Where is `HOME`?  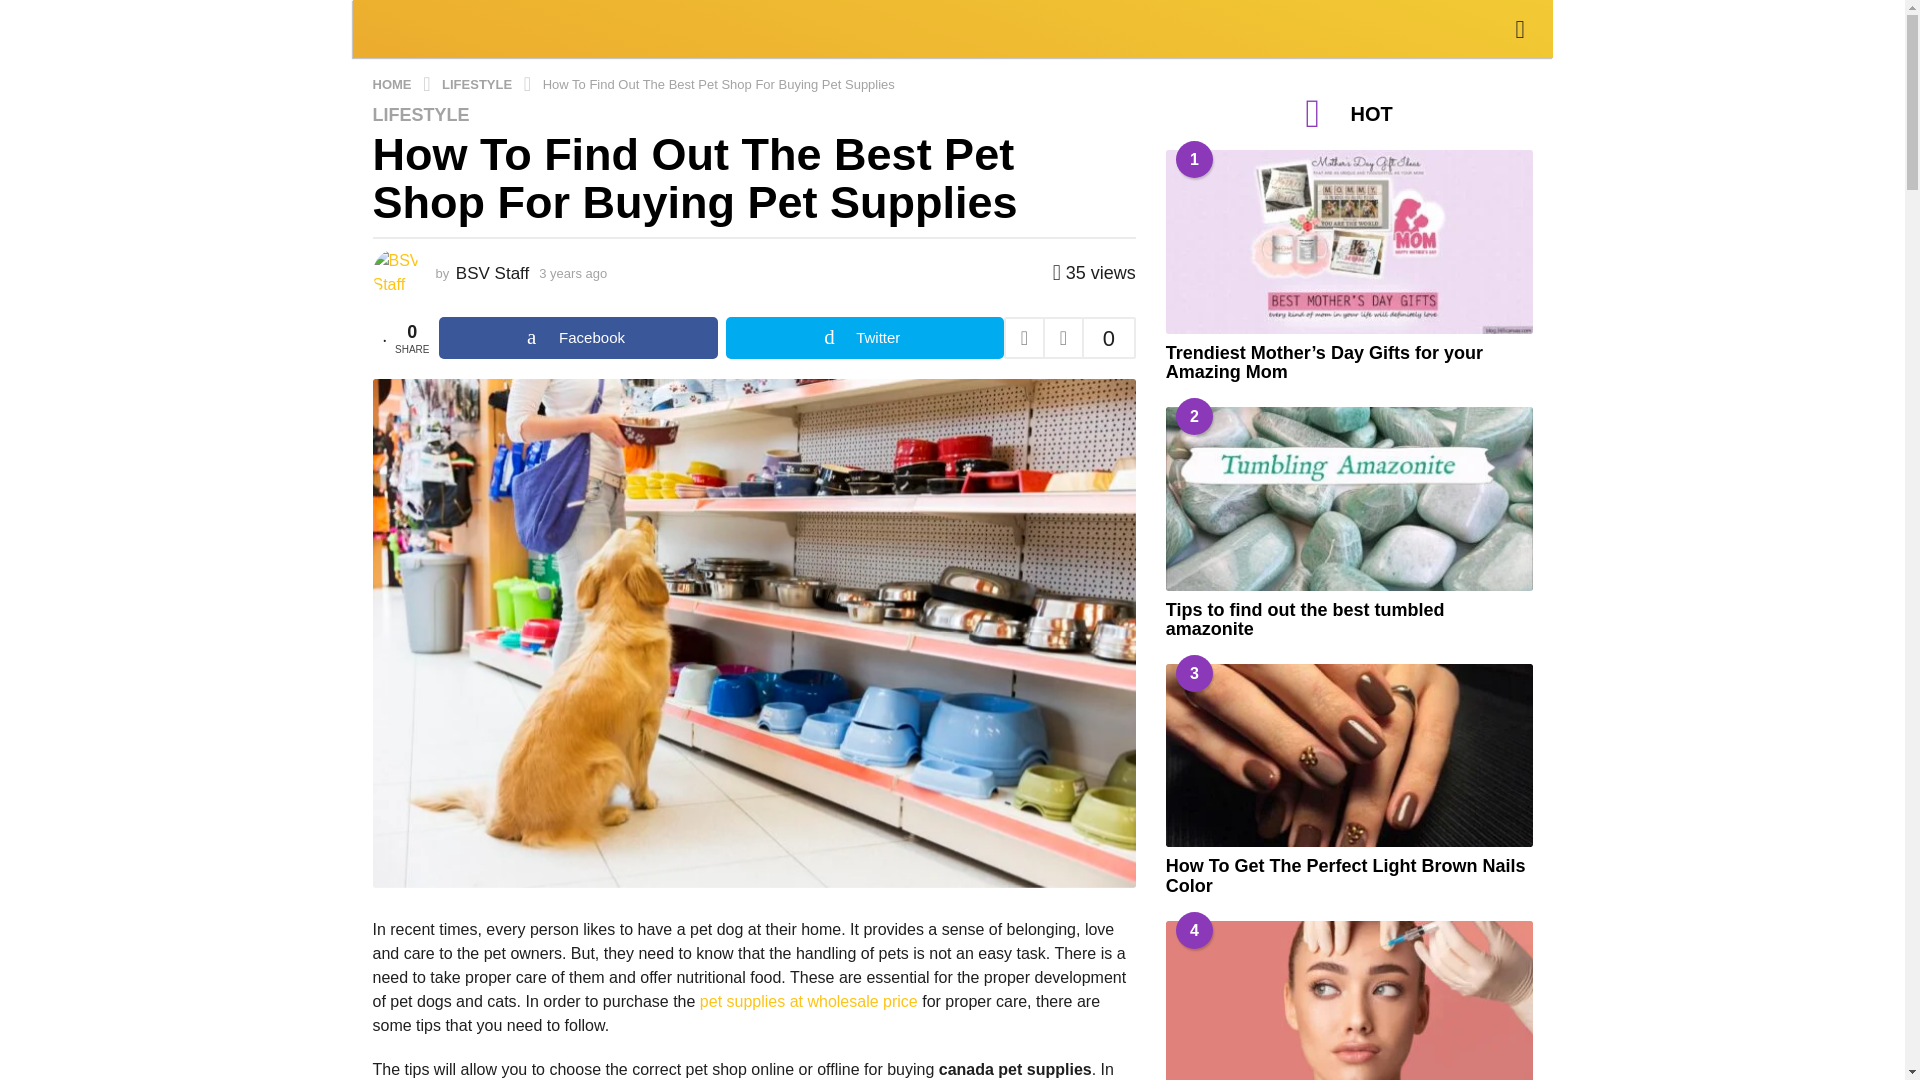
HOME is located at coordinates (393, 82).